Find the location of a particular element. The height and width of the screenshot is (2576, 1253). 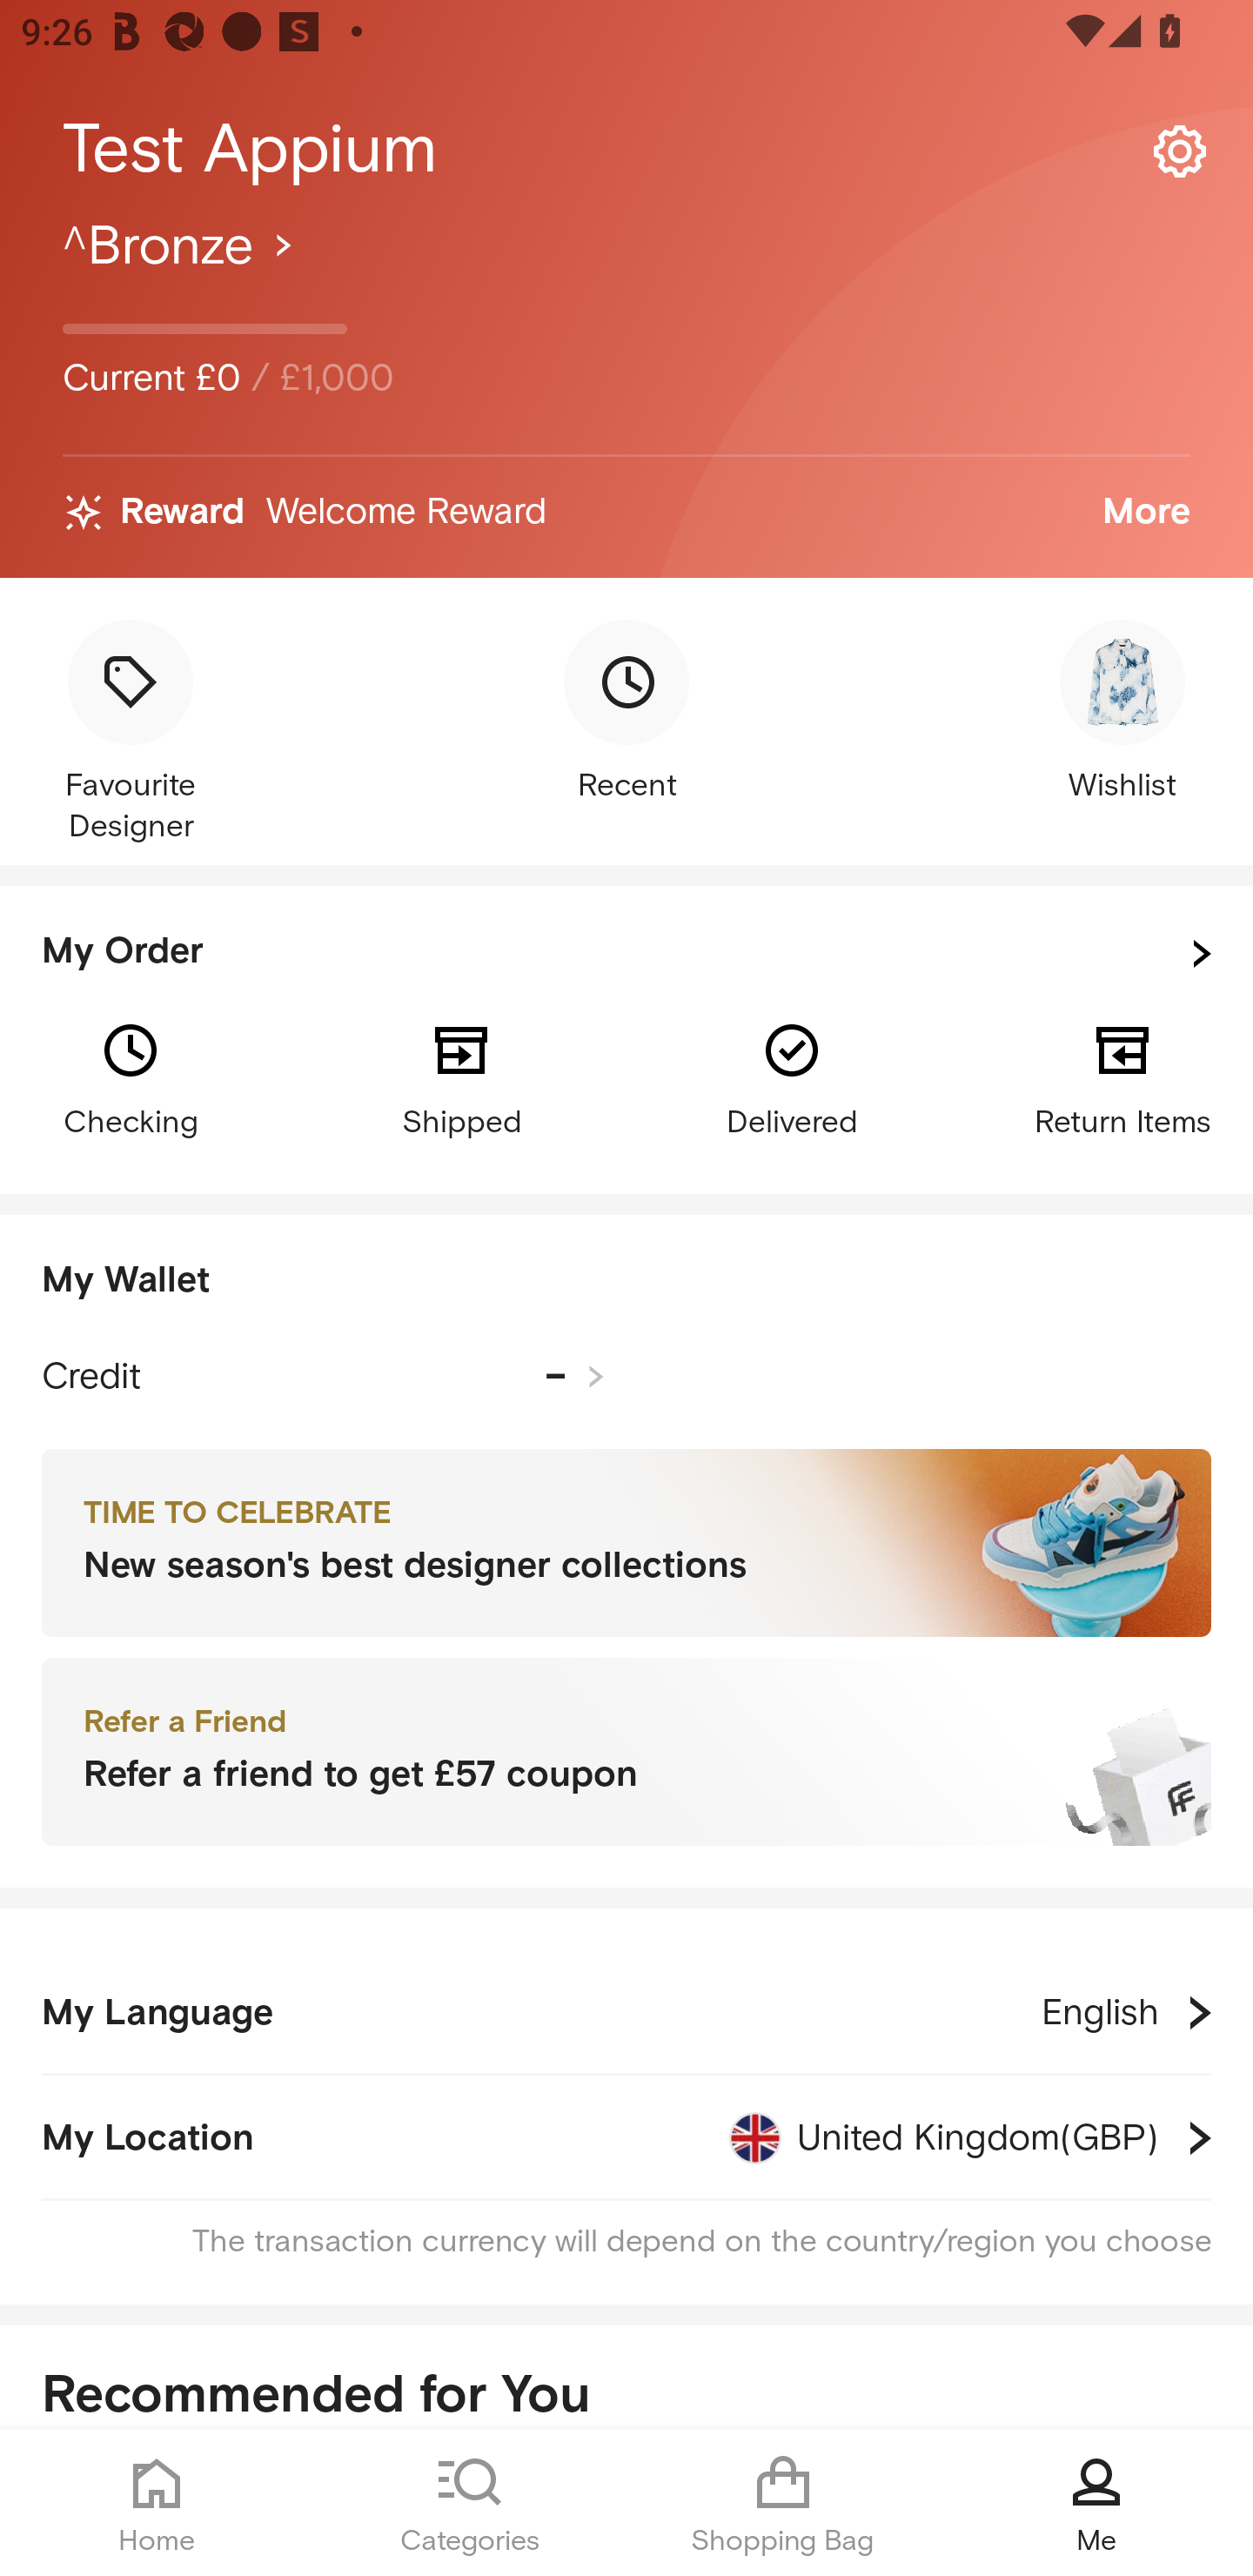

Reward Welcome Reward More is located at coordinates (626, 513).